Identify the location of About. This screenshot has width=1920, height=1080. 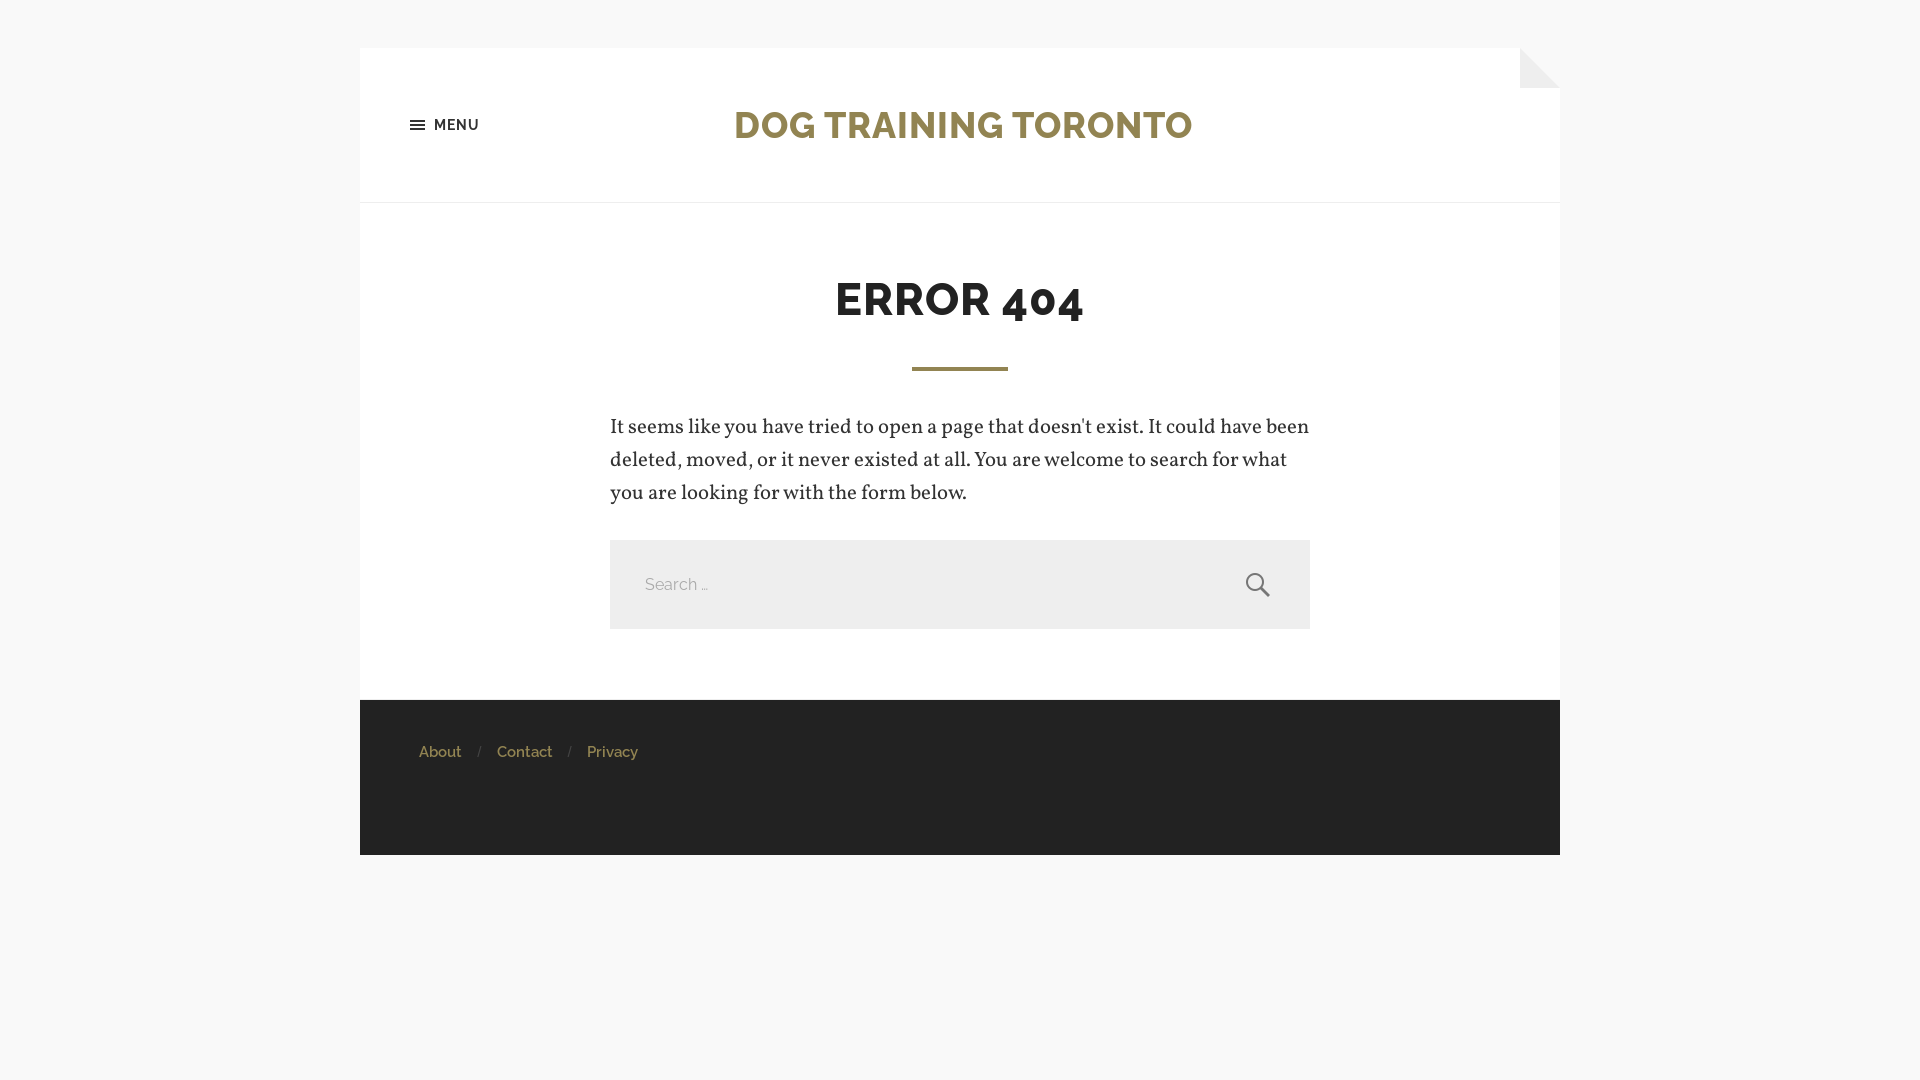
(440, 752).